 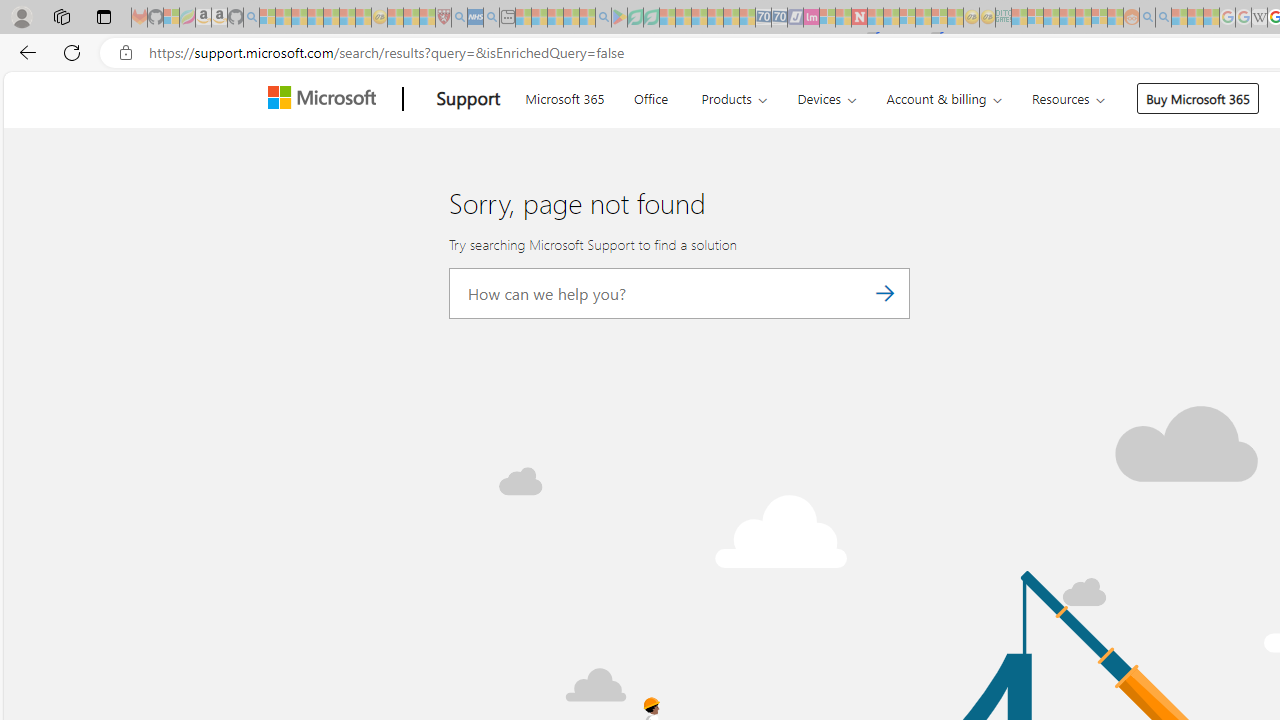 What do you see at coordinates (1067, 18) in the screenshot?
I see `Expert Portfolios - Sleeping` at bounding box center [1067, 18].